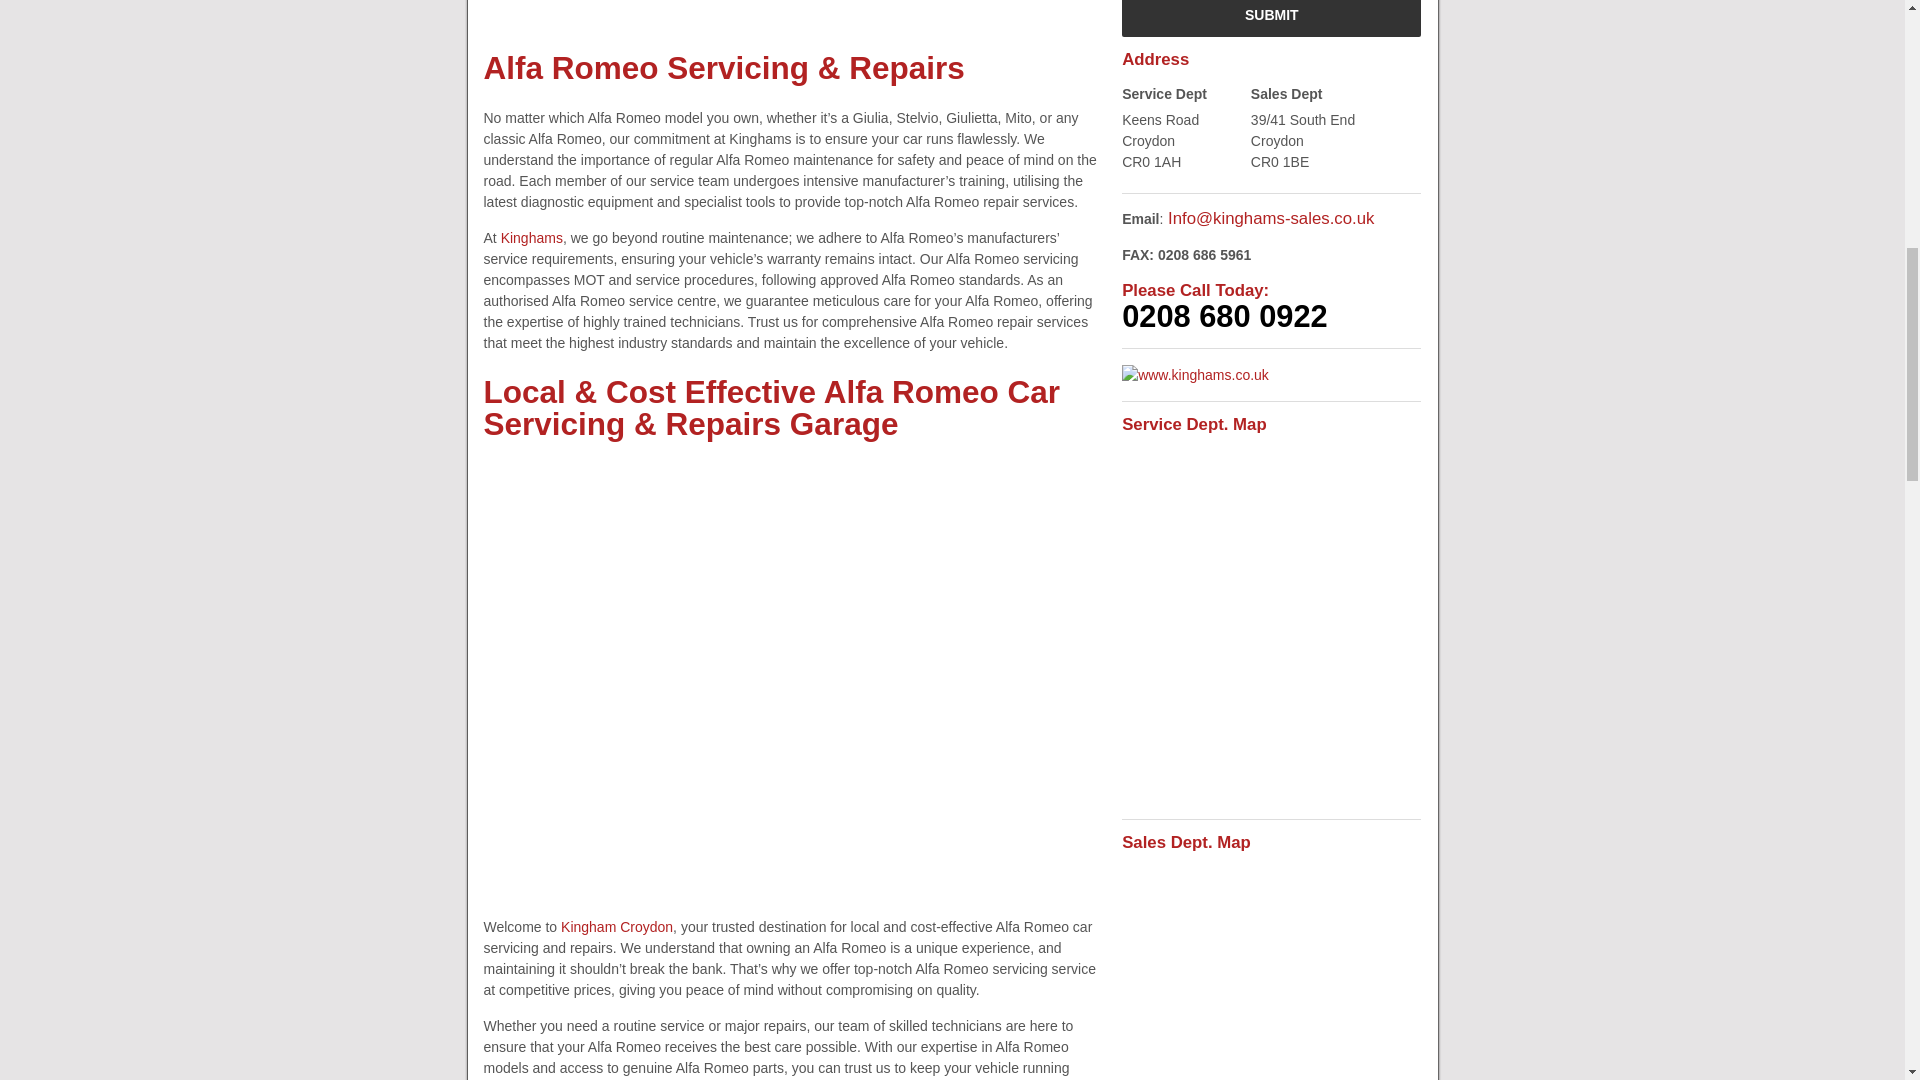  Describe the element at coordinates (532, 238) in the screenshot. I see `Kinghams` at that location.